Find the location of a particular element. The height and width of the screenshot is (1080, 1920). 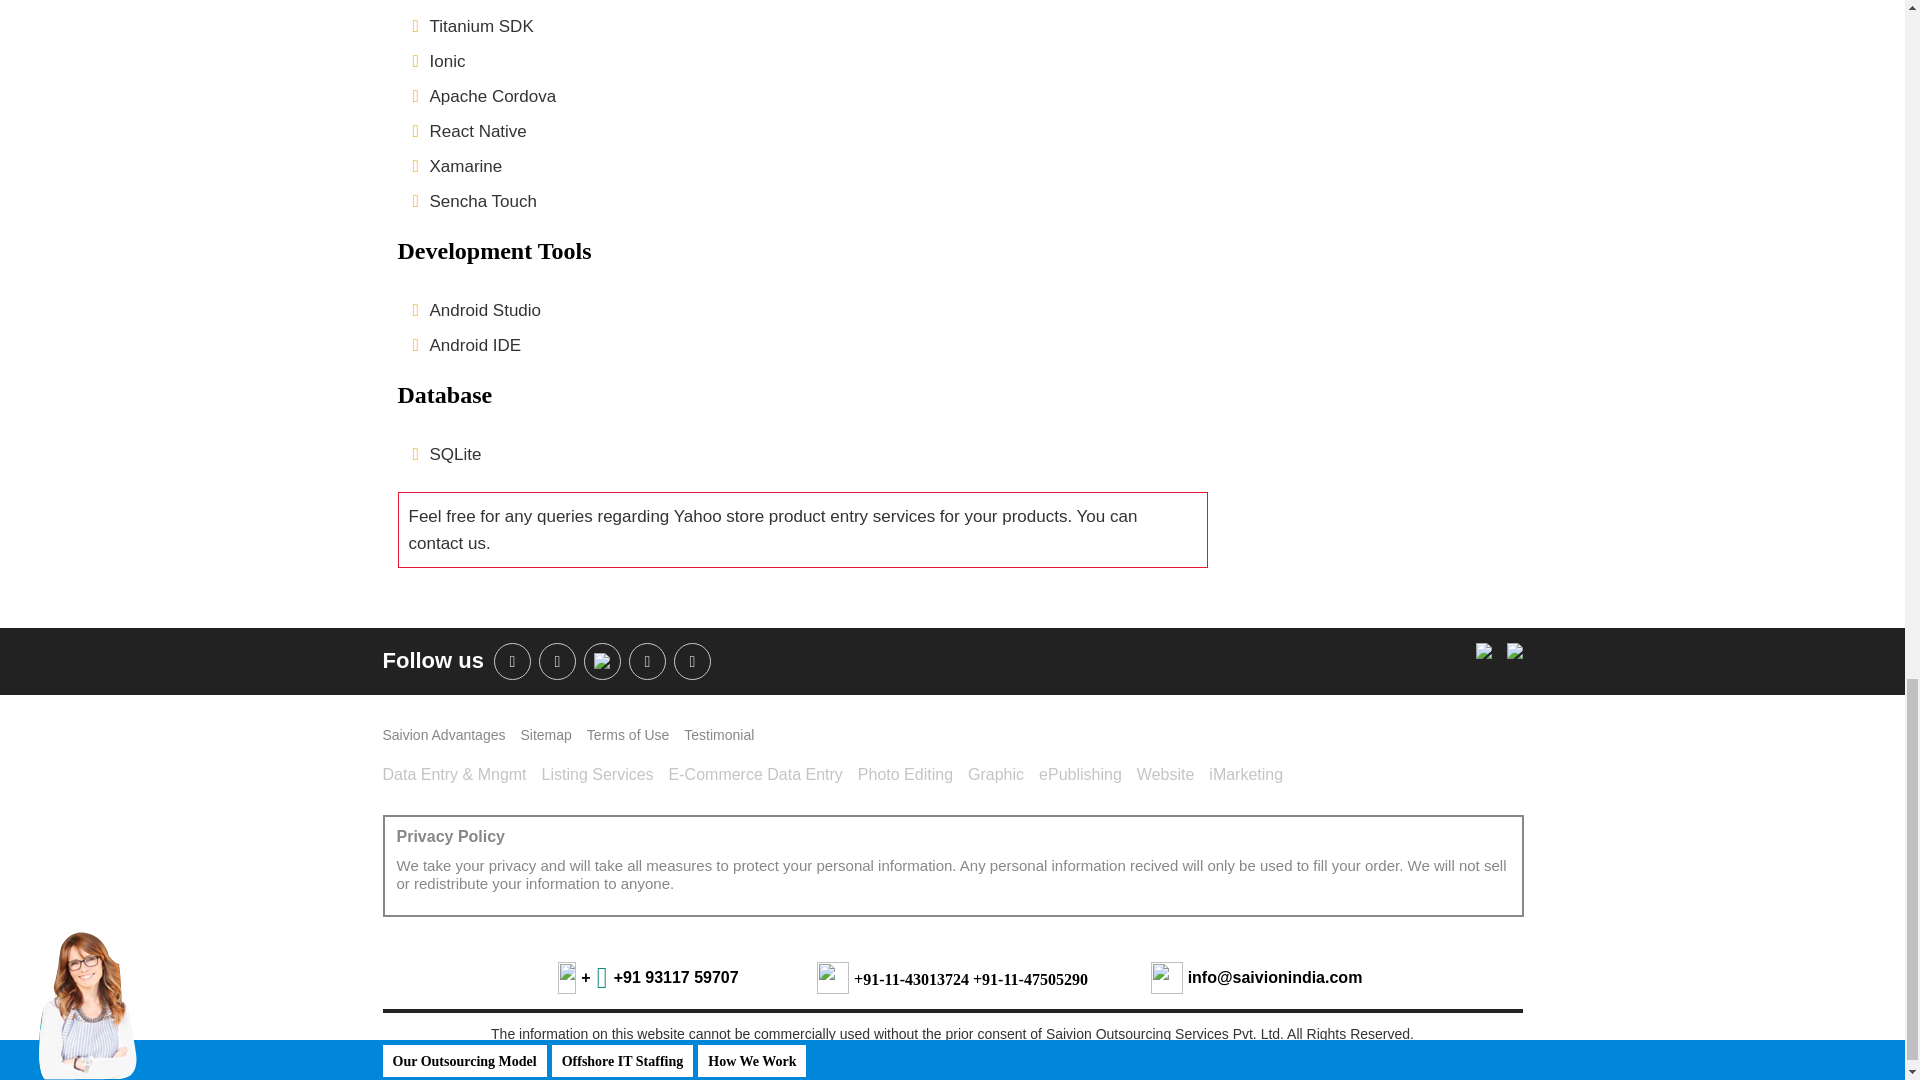

Twitter is located at coordinates (648, 661).